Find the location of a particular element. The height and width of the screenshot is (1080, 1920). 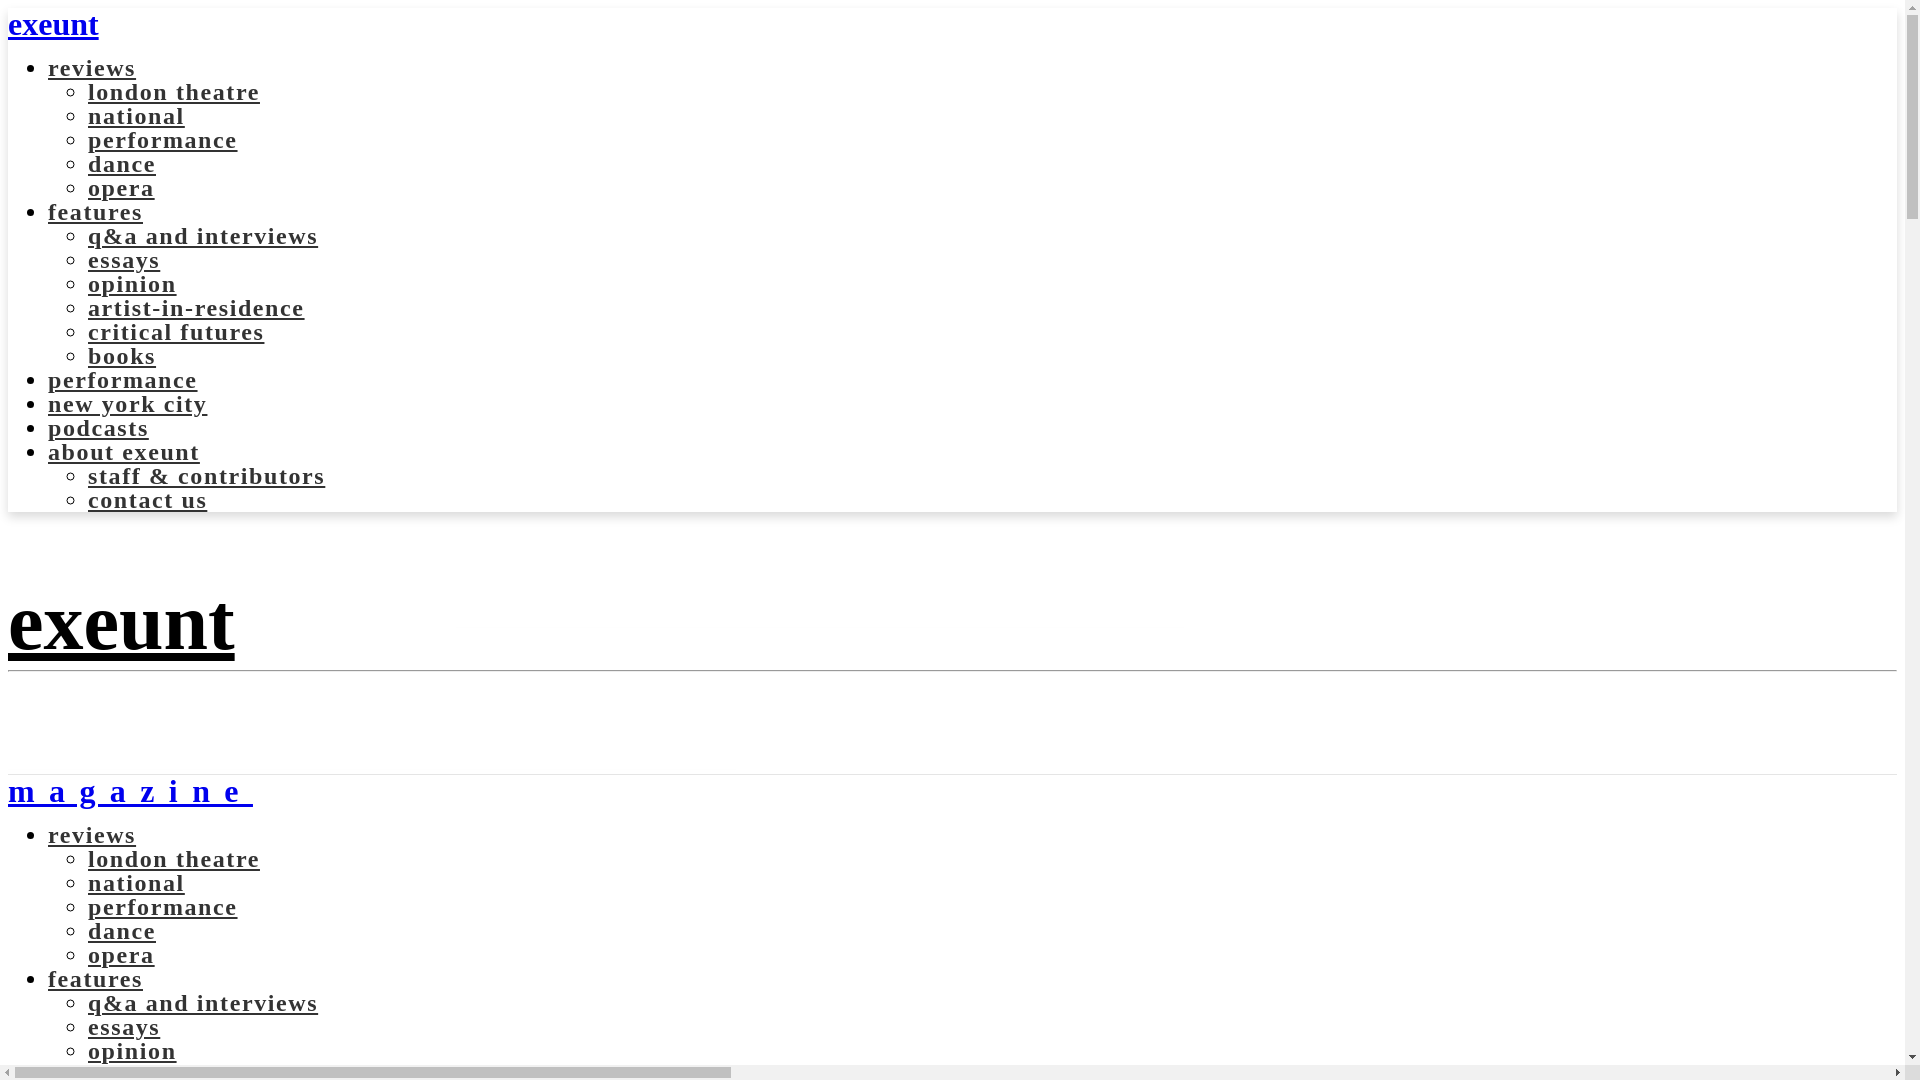

Critical Futures is located at coordinates (176, 331).